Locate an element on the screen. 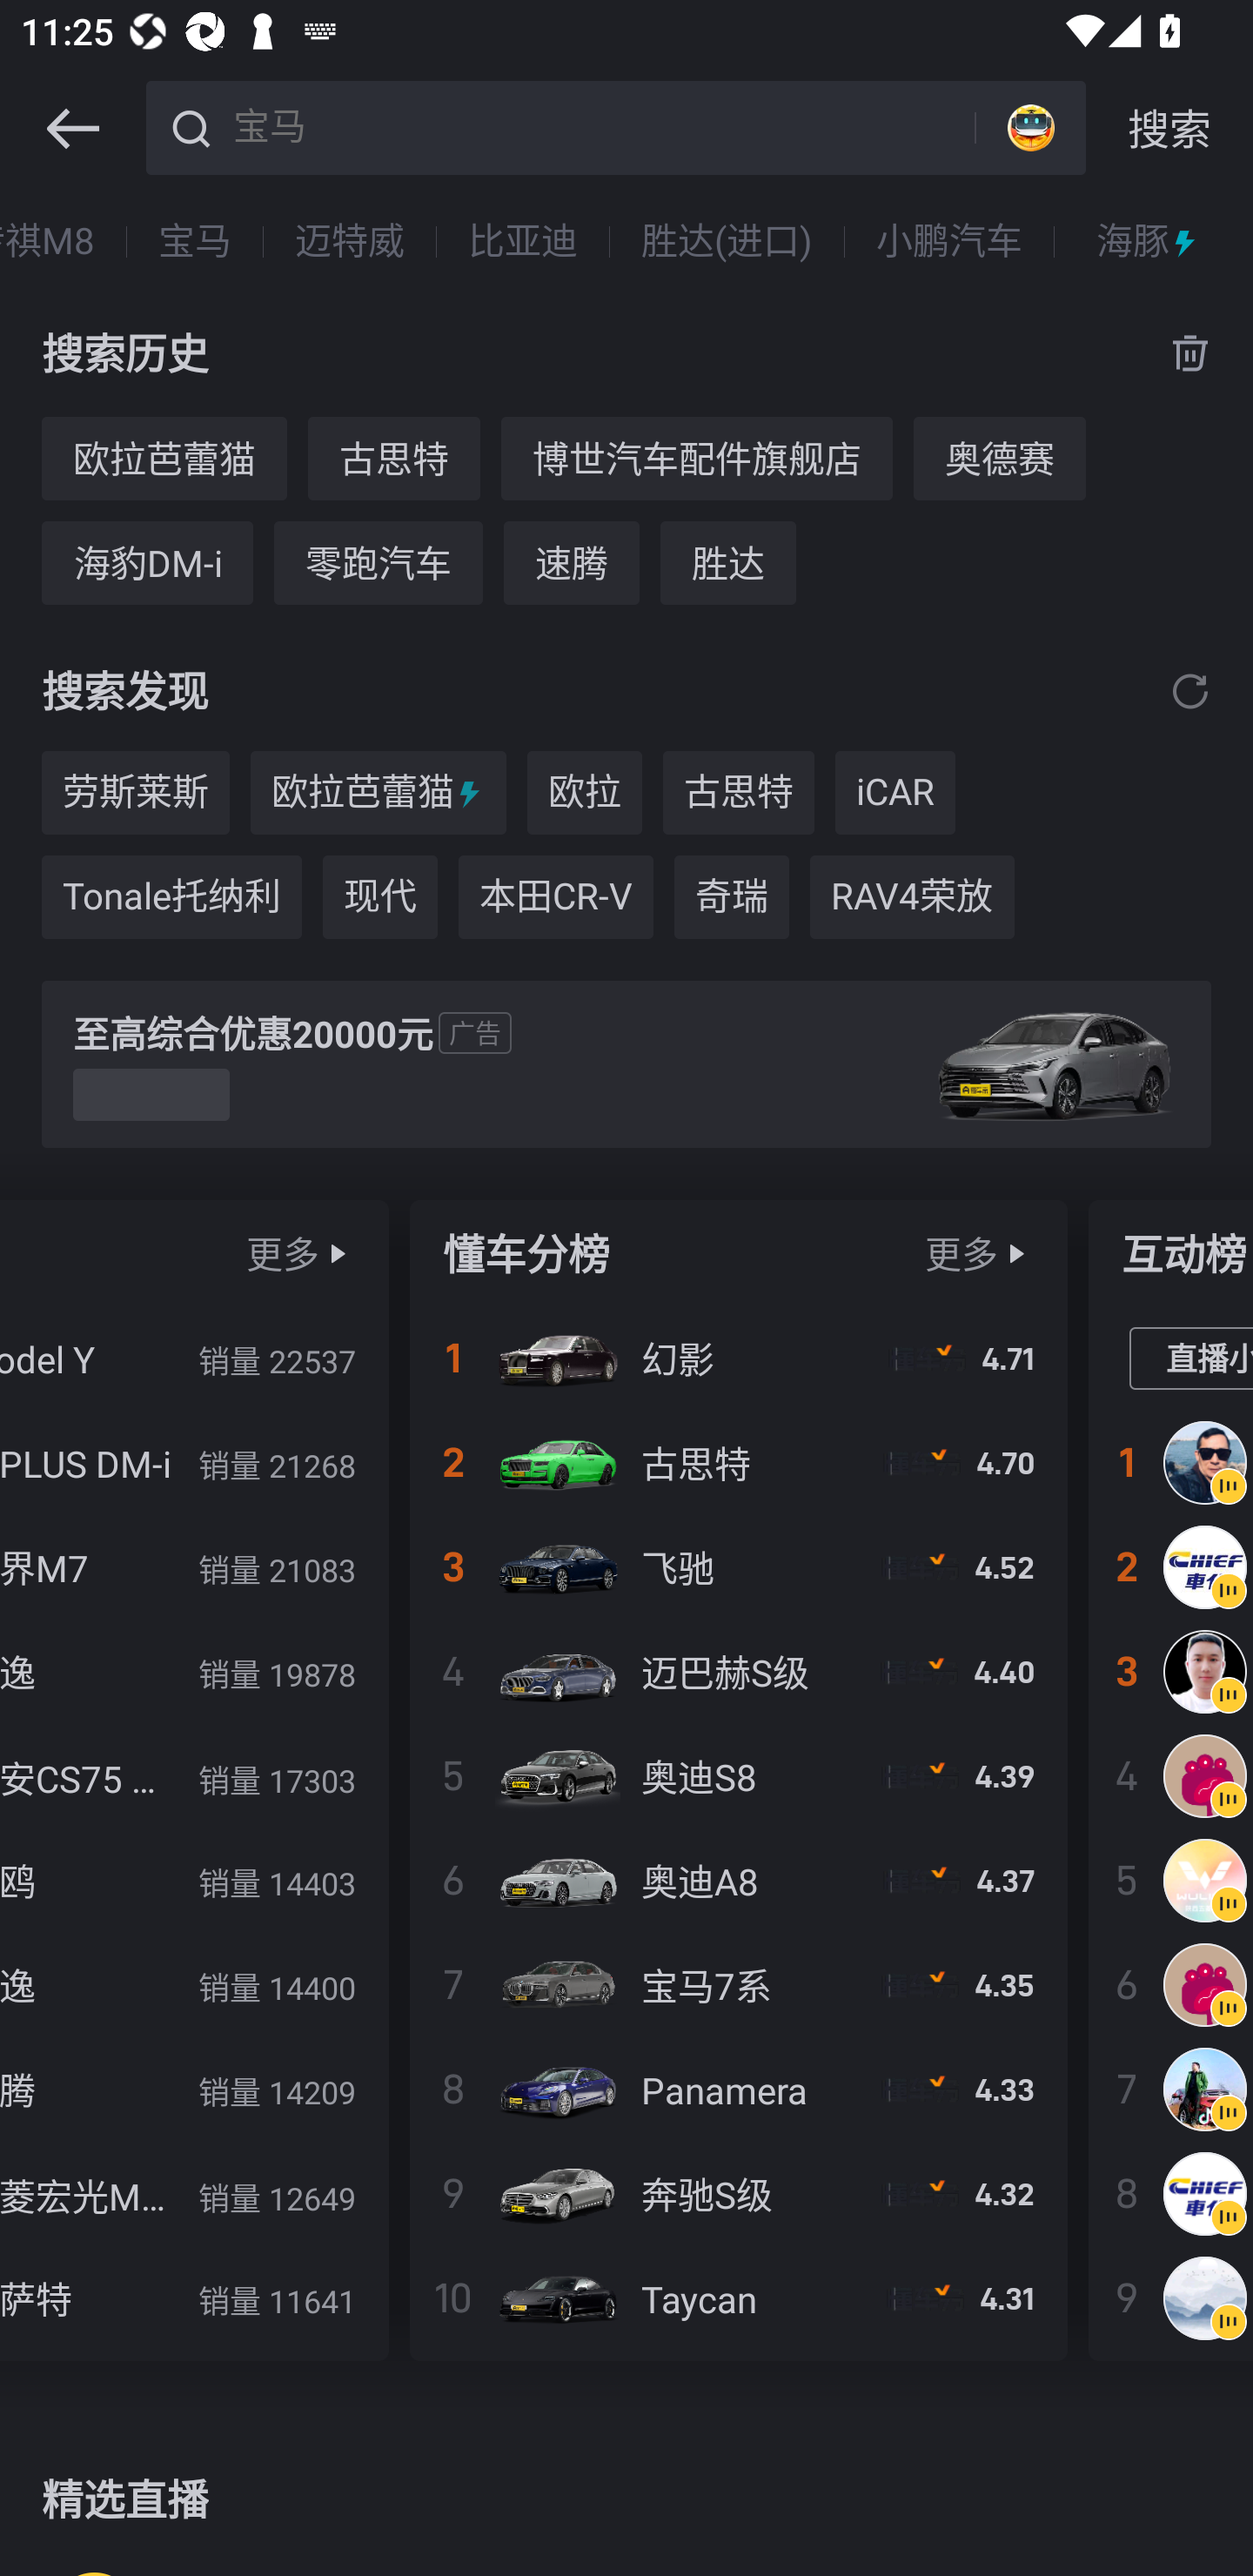 This screenshot has height=2576, width=1253.  is located at coordinates (1016, 1254).